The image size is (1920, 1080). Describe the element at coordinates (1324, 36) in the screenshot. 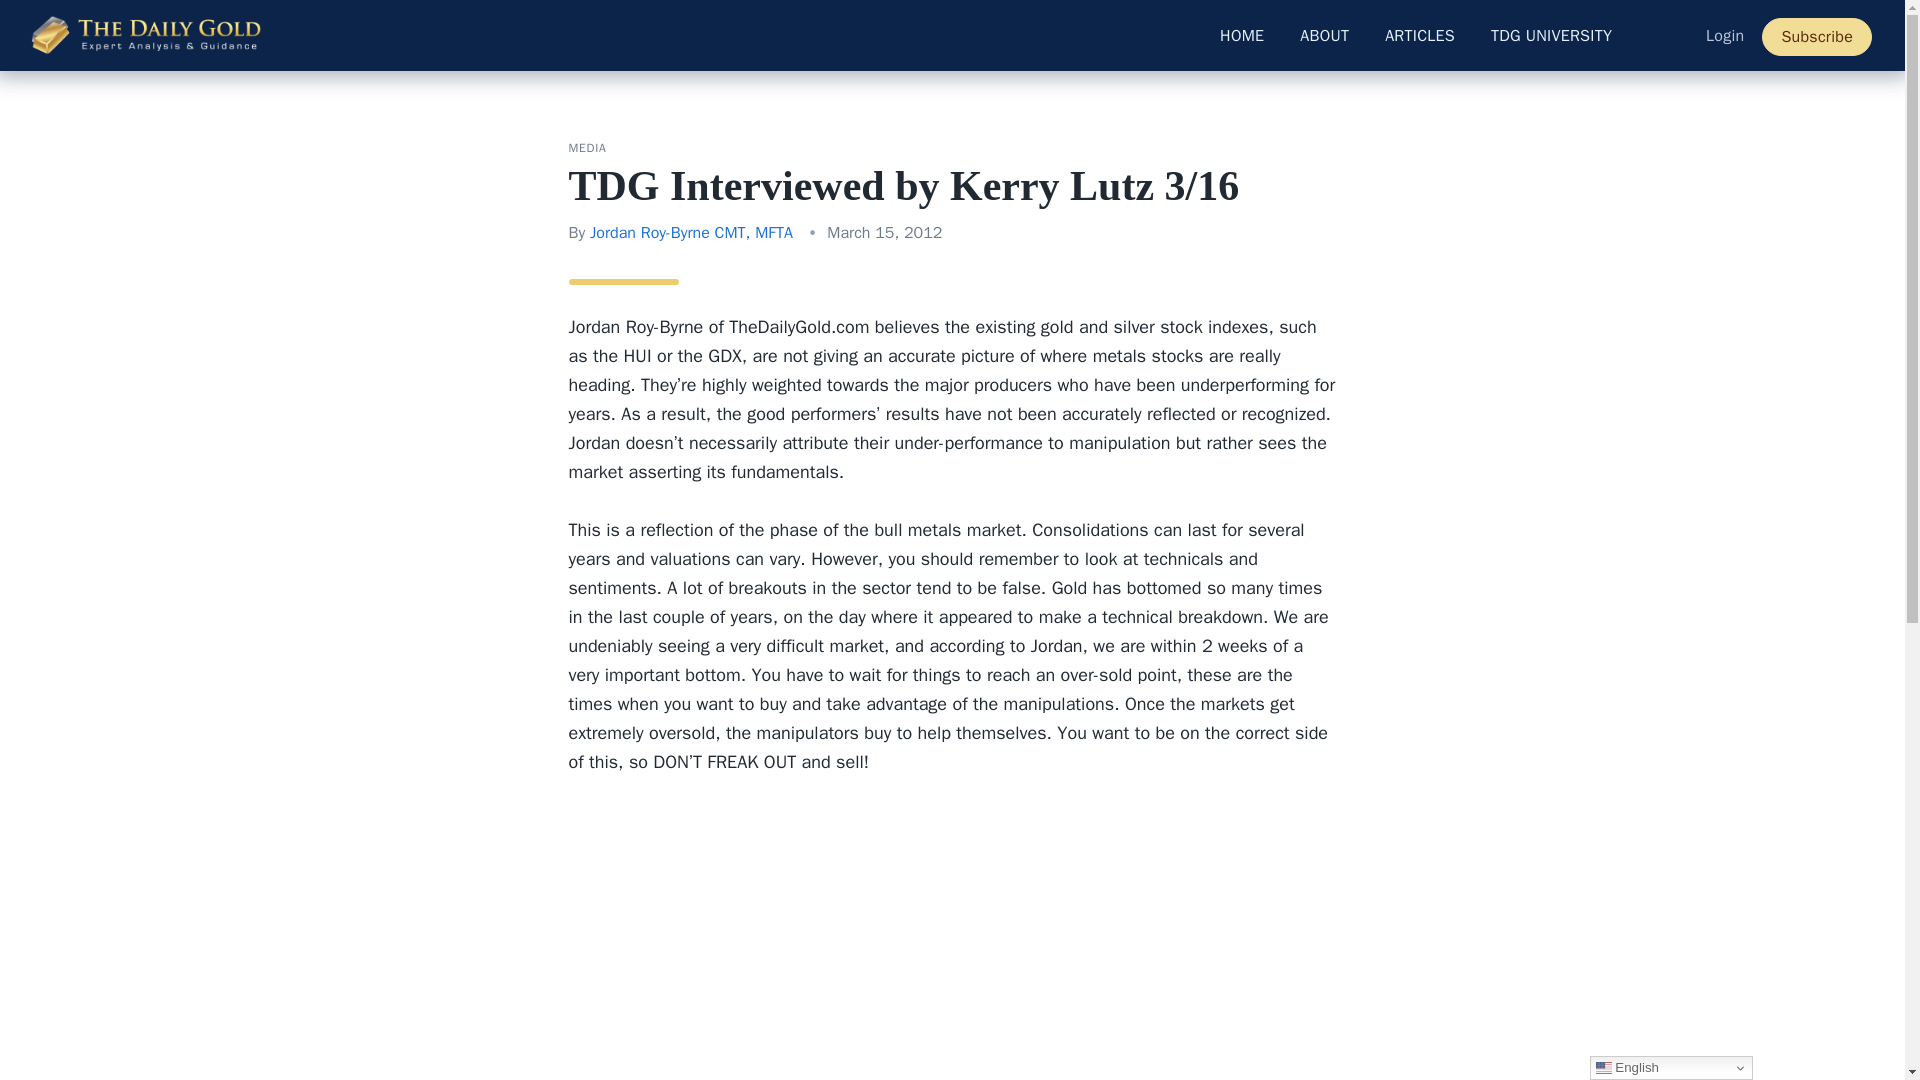

I see `ABOUT` at that location.